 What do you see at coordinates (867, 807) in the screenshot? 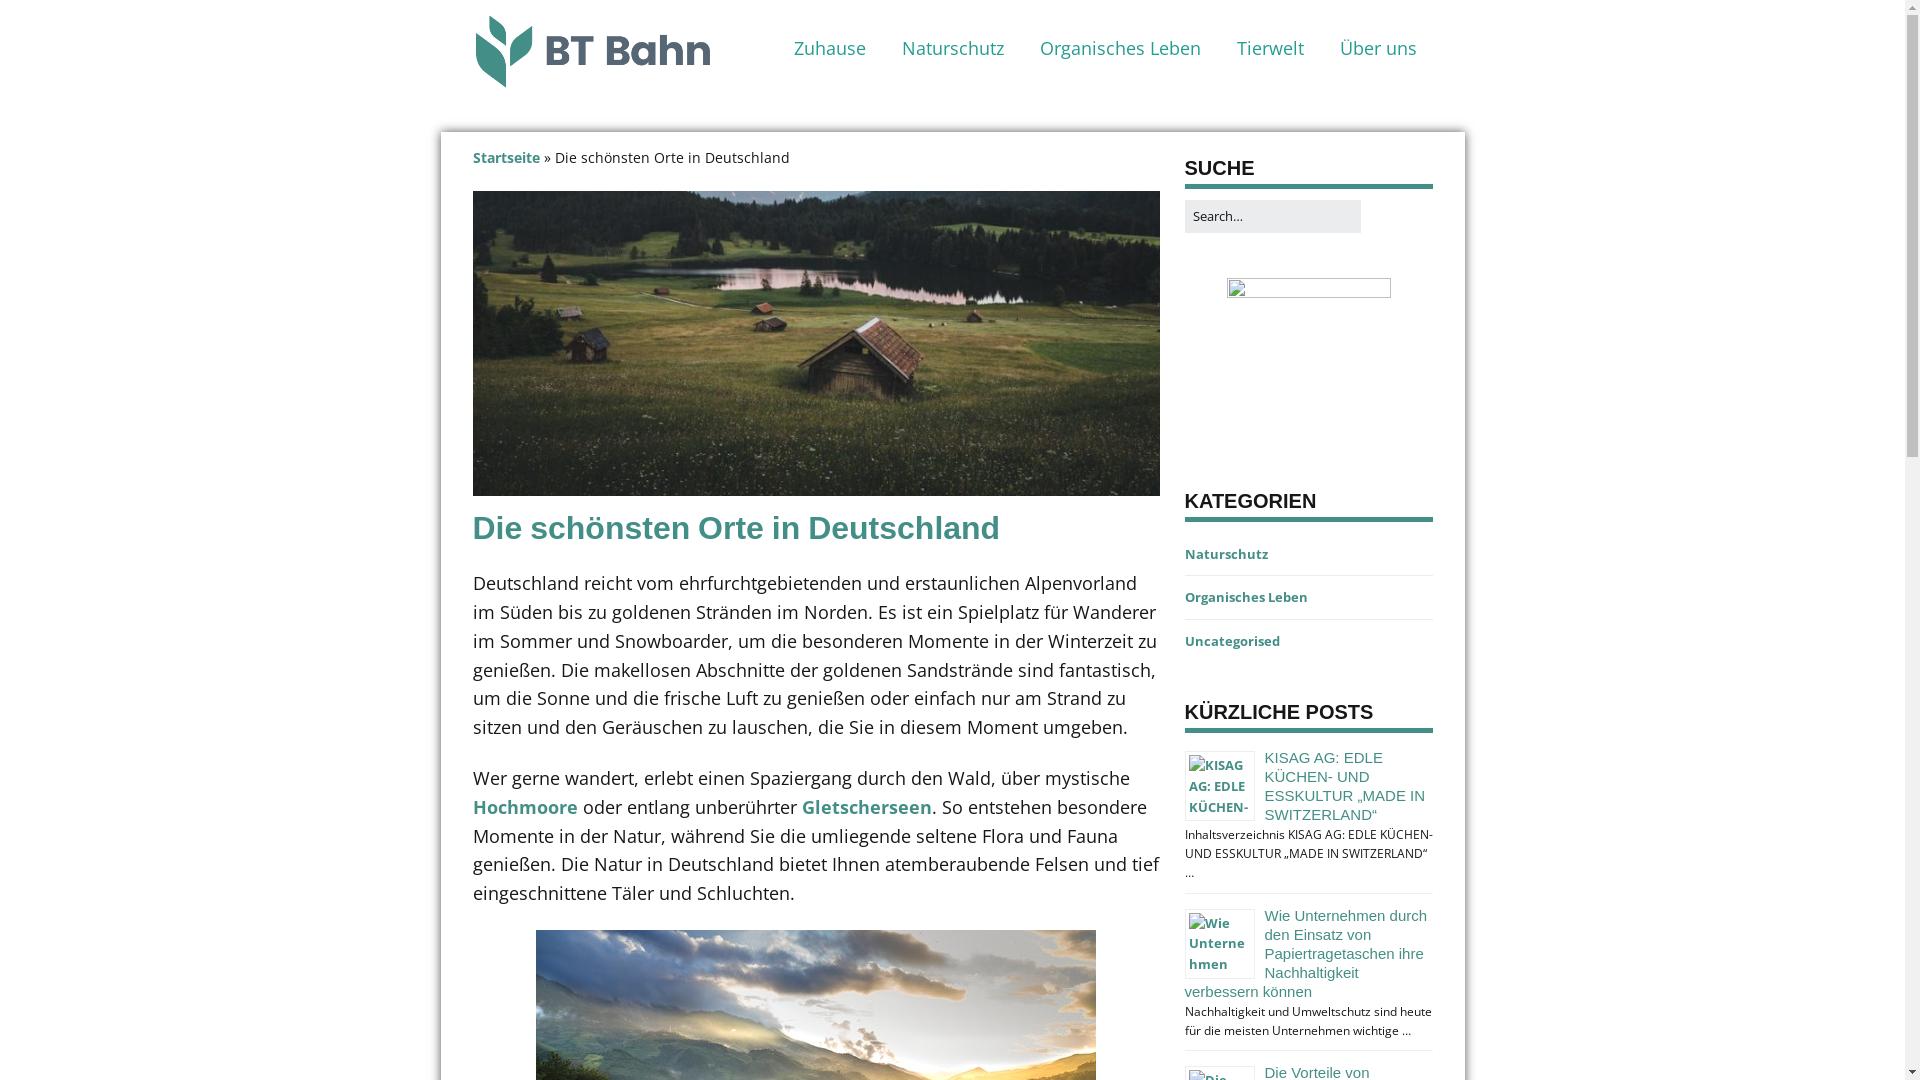
I see `Gletscherseen` at bounding box center [867, 807].